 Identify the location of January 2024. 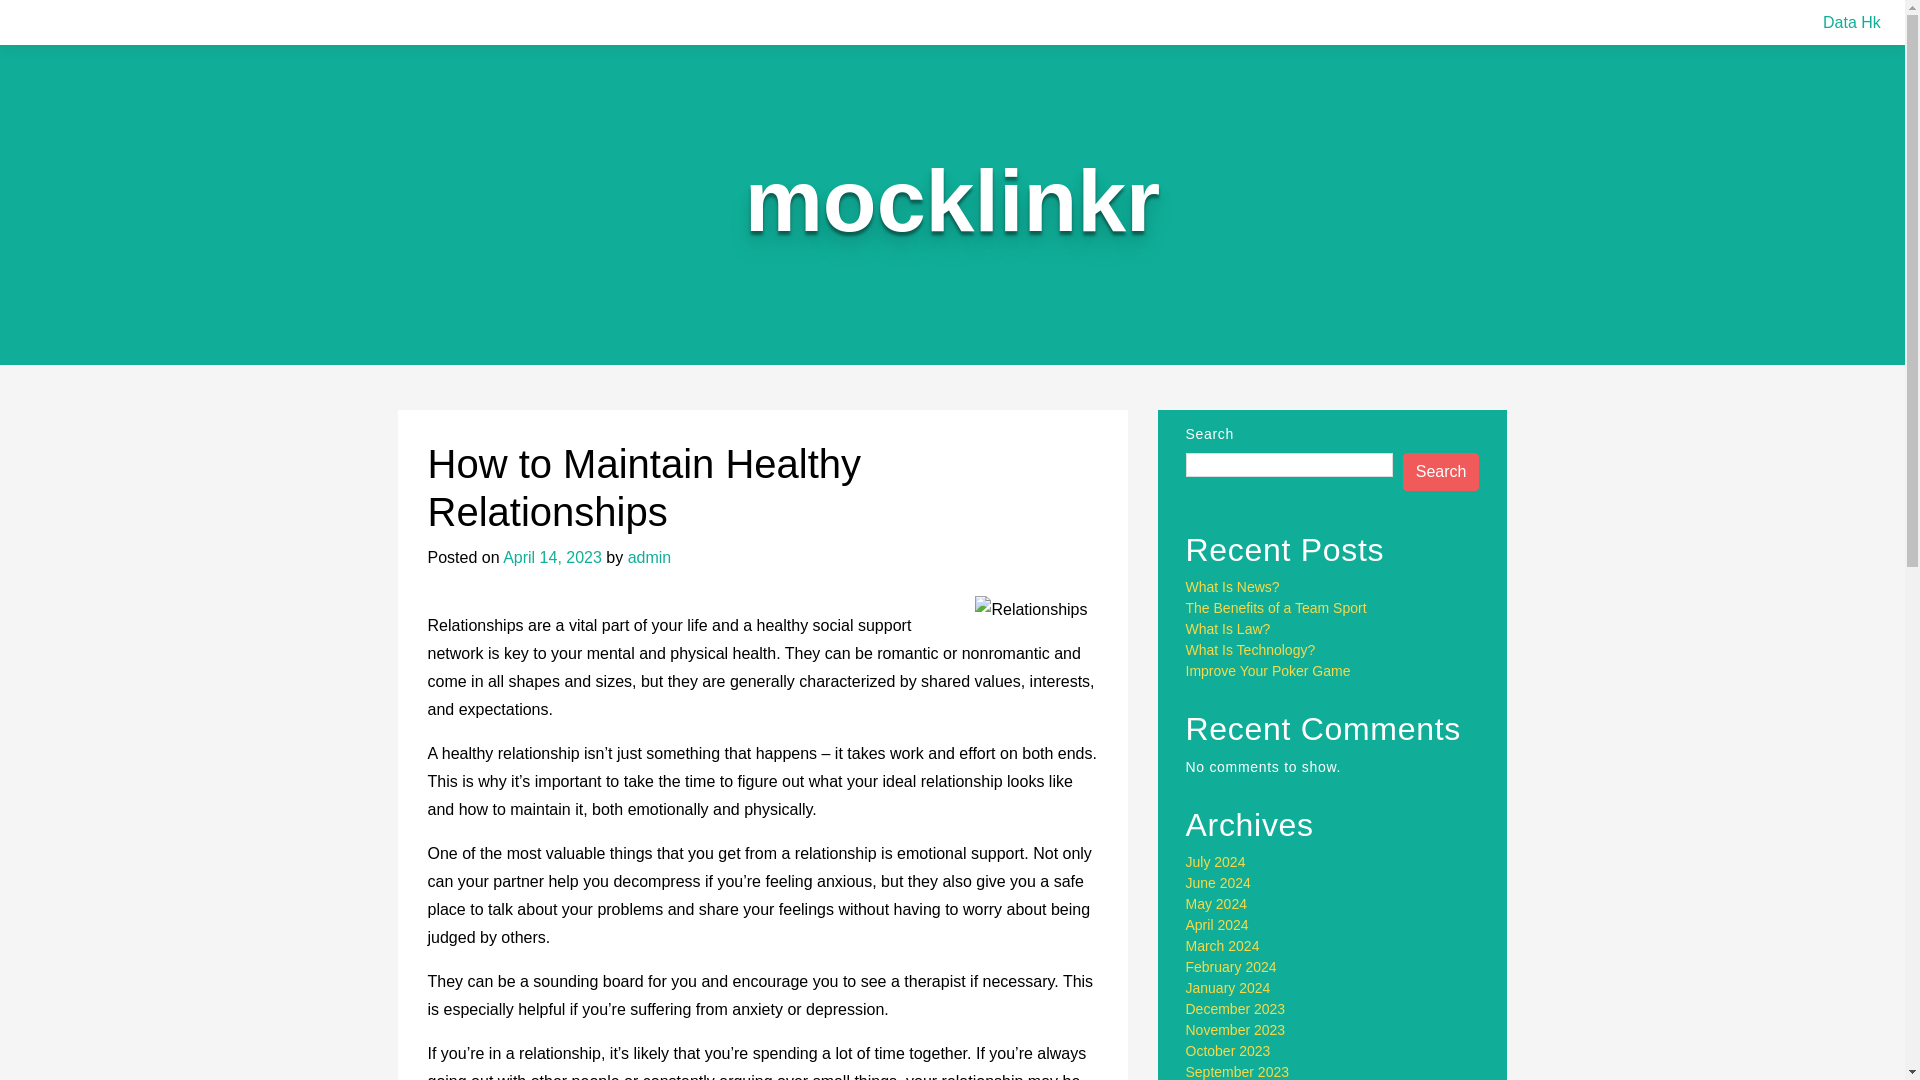
(1228, 987).